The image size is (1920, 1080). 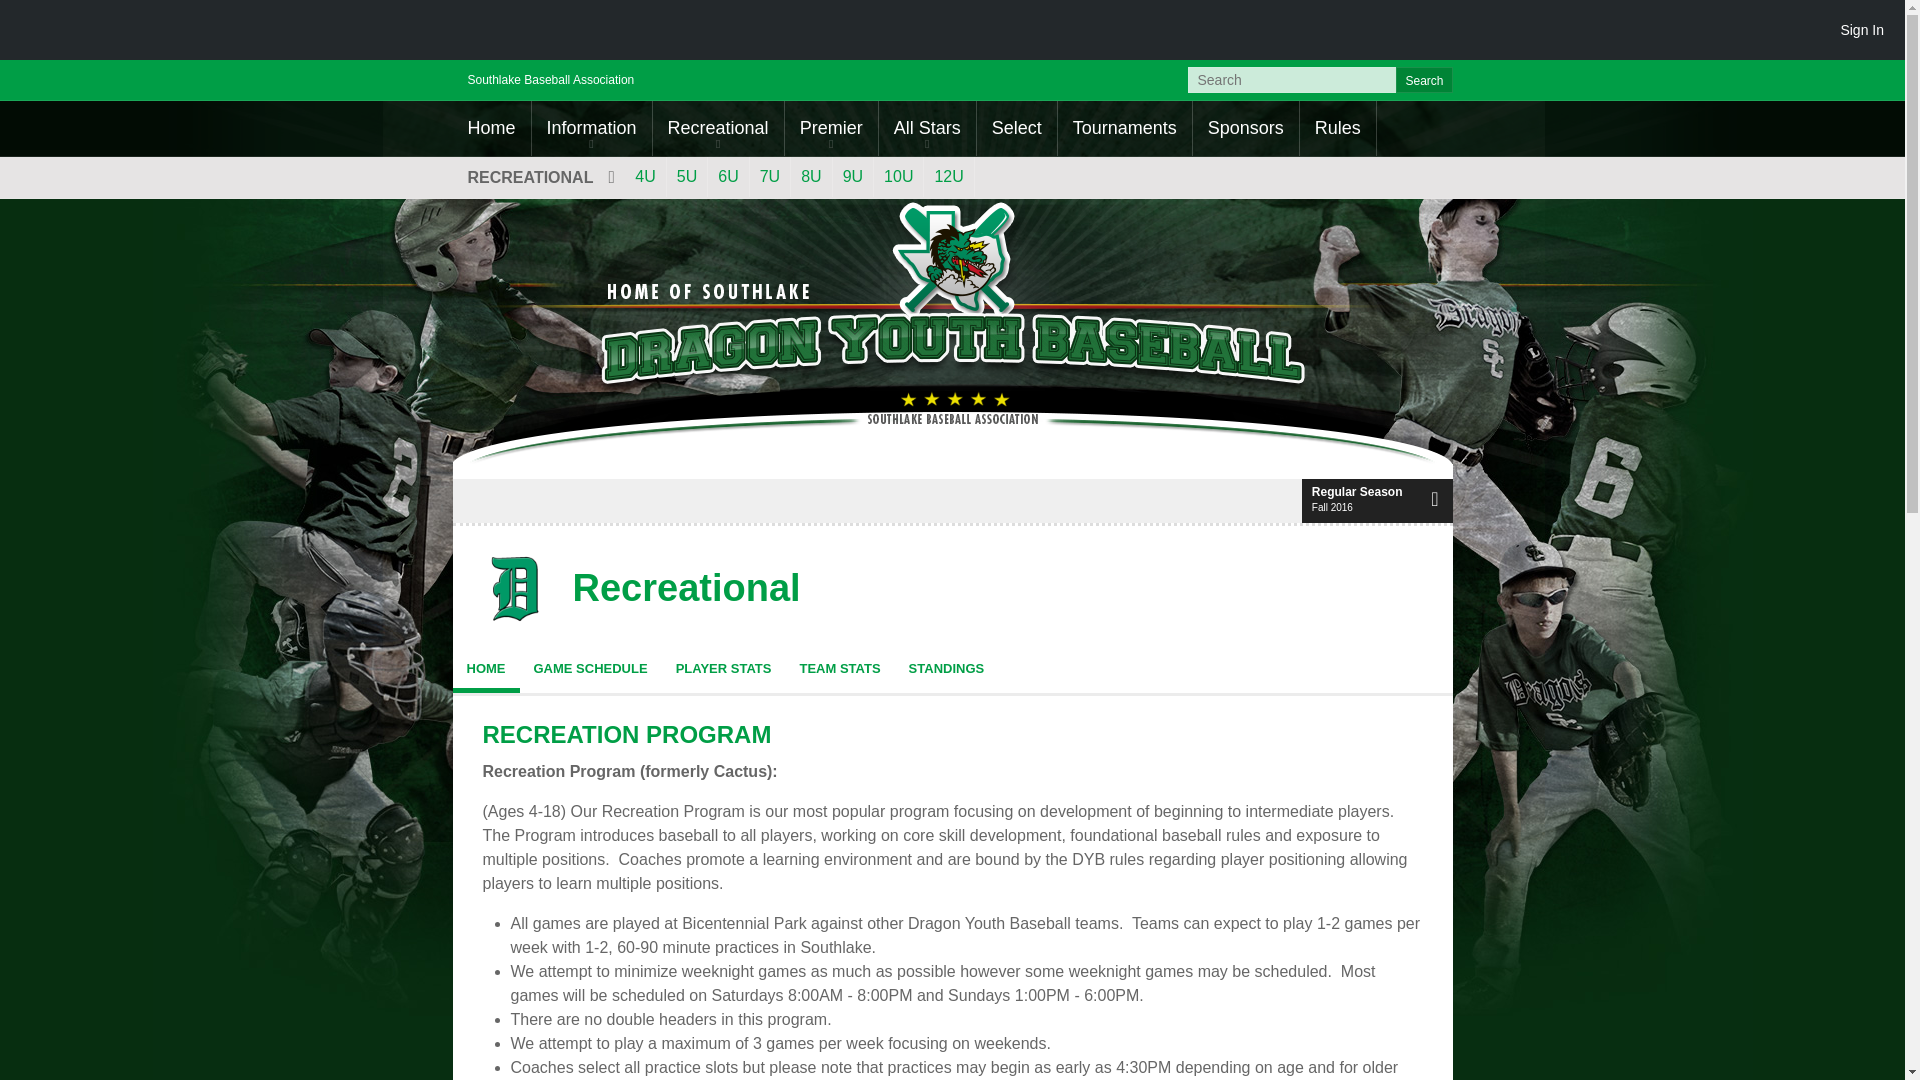 What do you see at coordinates (1861, 29) in the screenshot?
I see `Sign In` at bounding box center [1861, 29].